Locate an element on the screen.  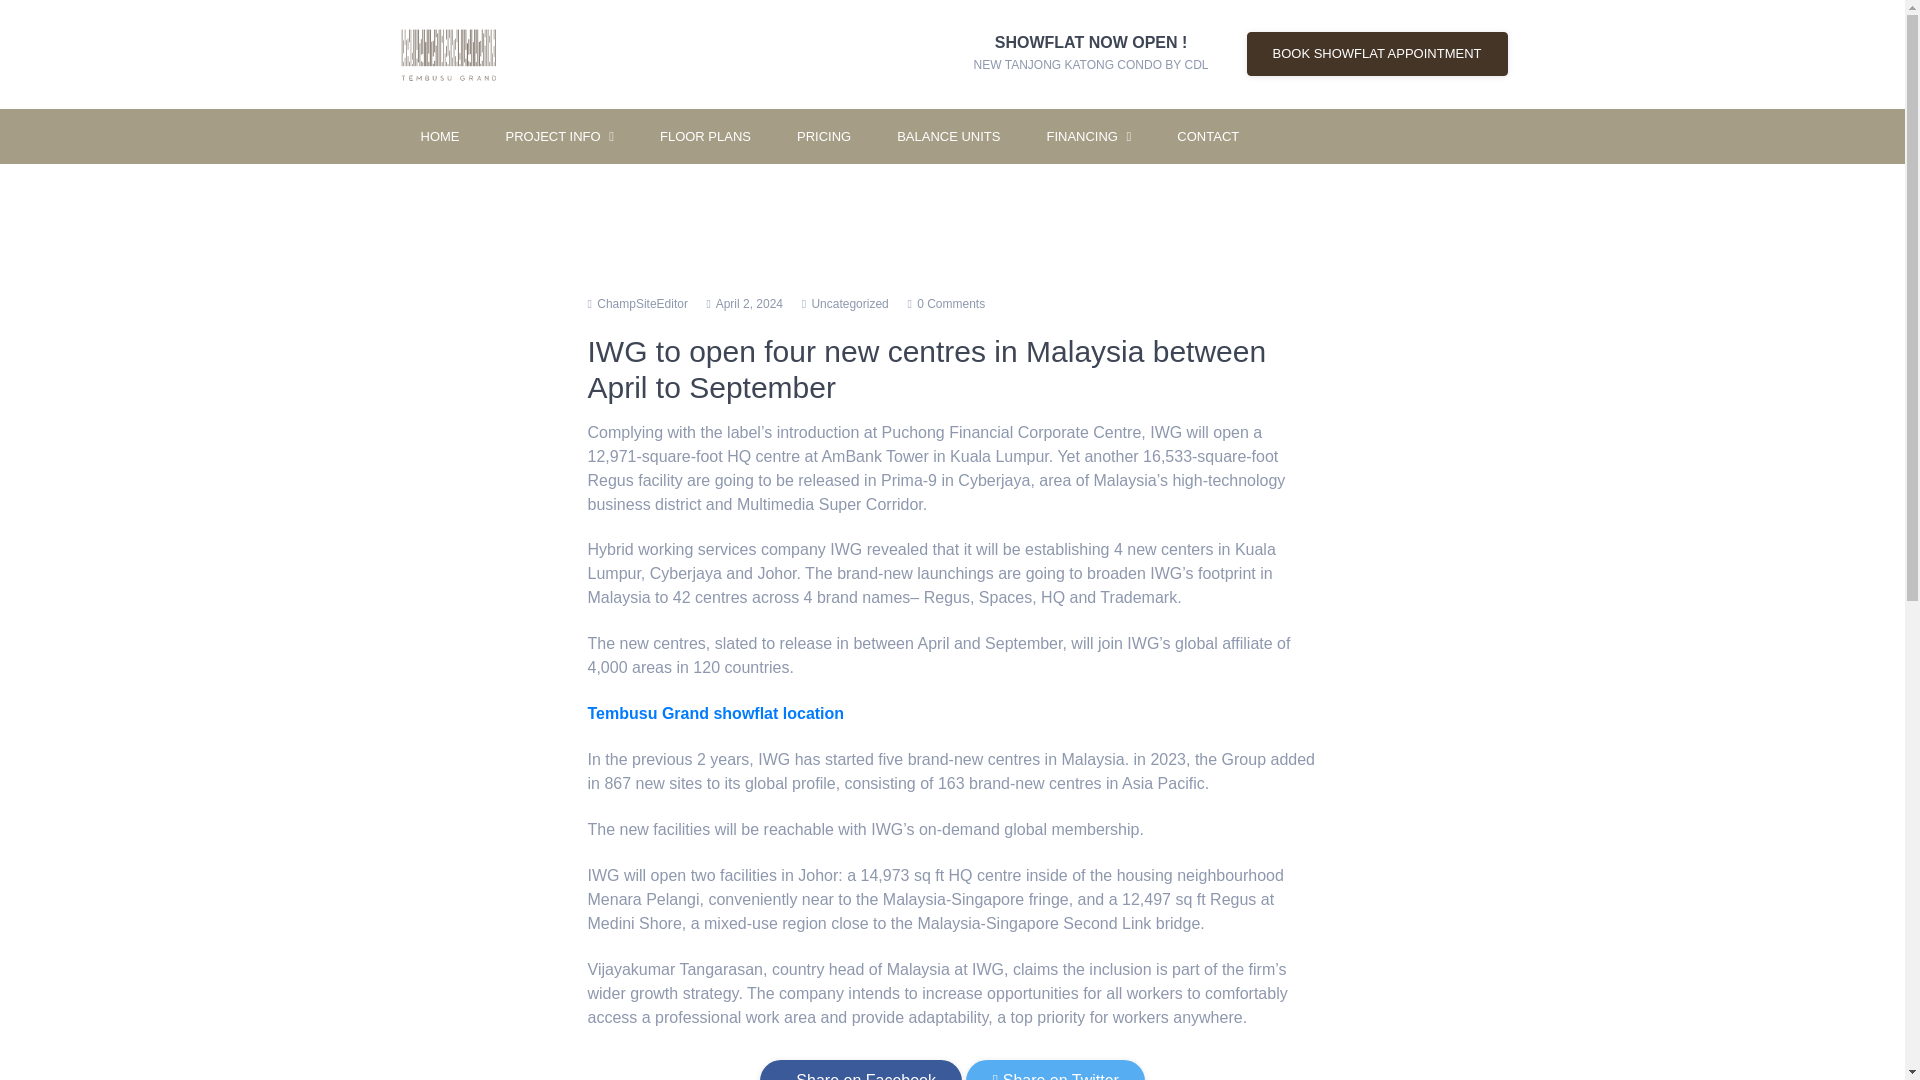
Floor Plans is located at coordinates (705, 136).